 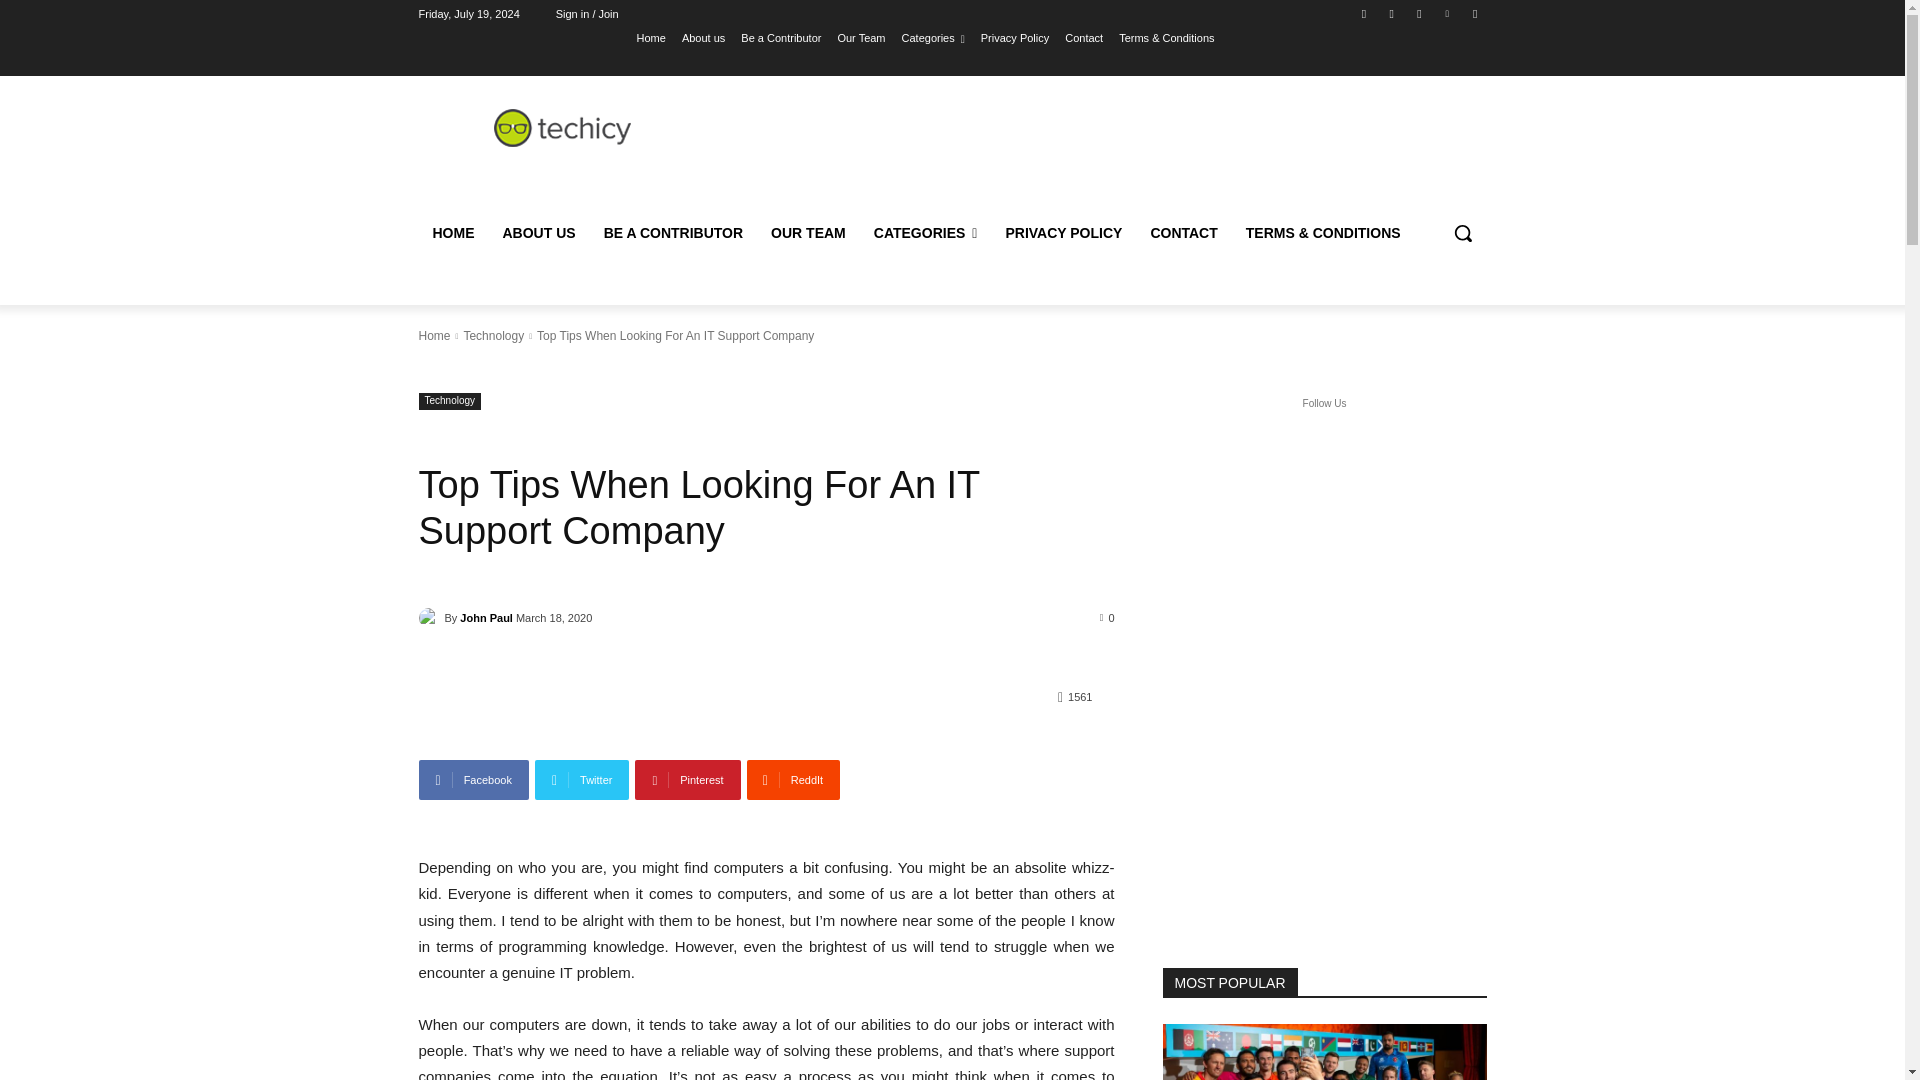 What do you see at coordinates (934, 37) in the screenshot?
I see `Categories` at bounding box center [934, 37].